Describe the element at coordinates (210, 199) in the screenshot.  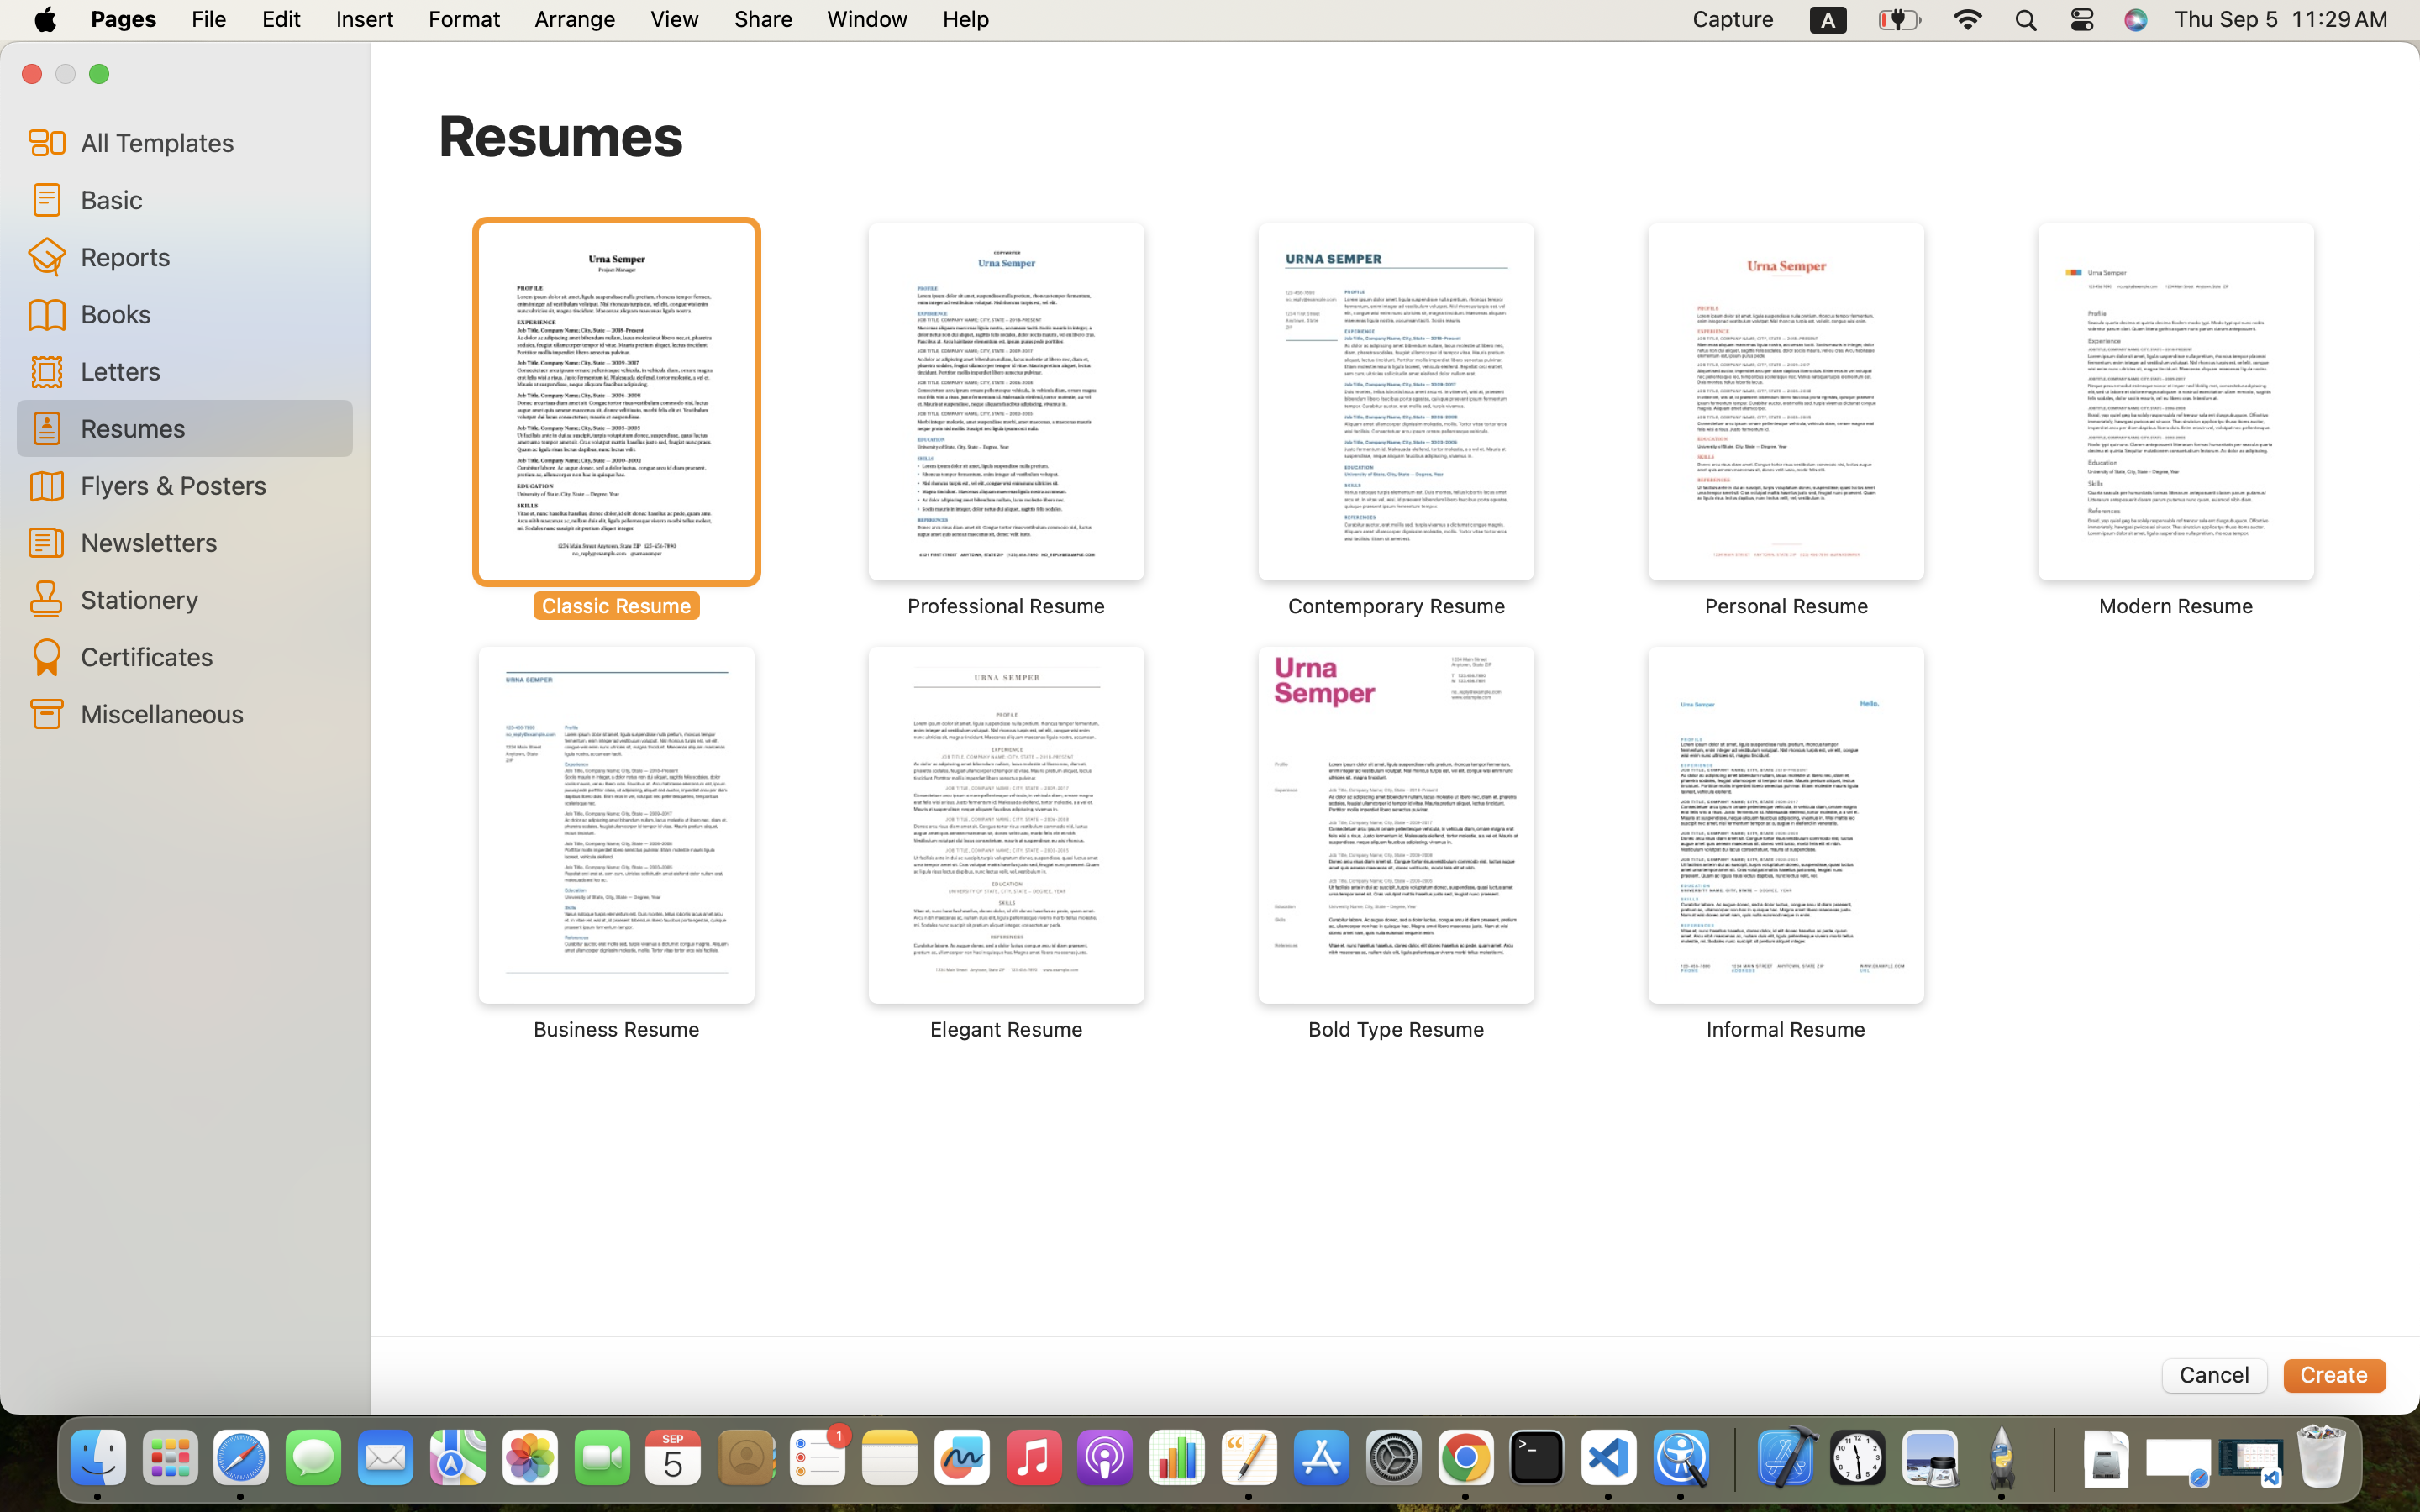
I see `Basic` at that location.